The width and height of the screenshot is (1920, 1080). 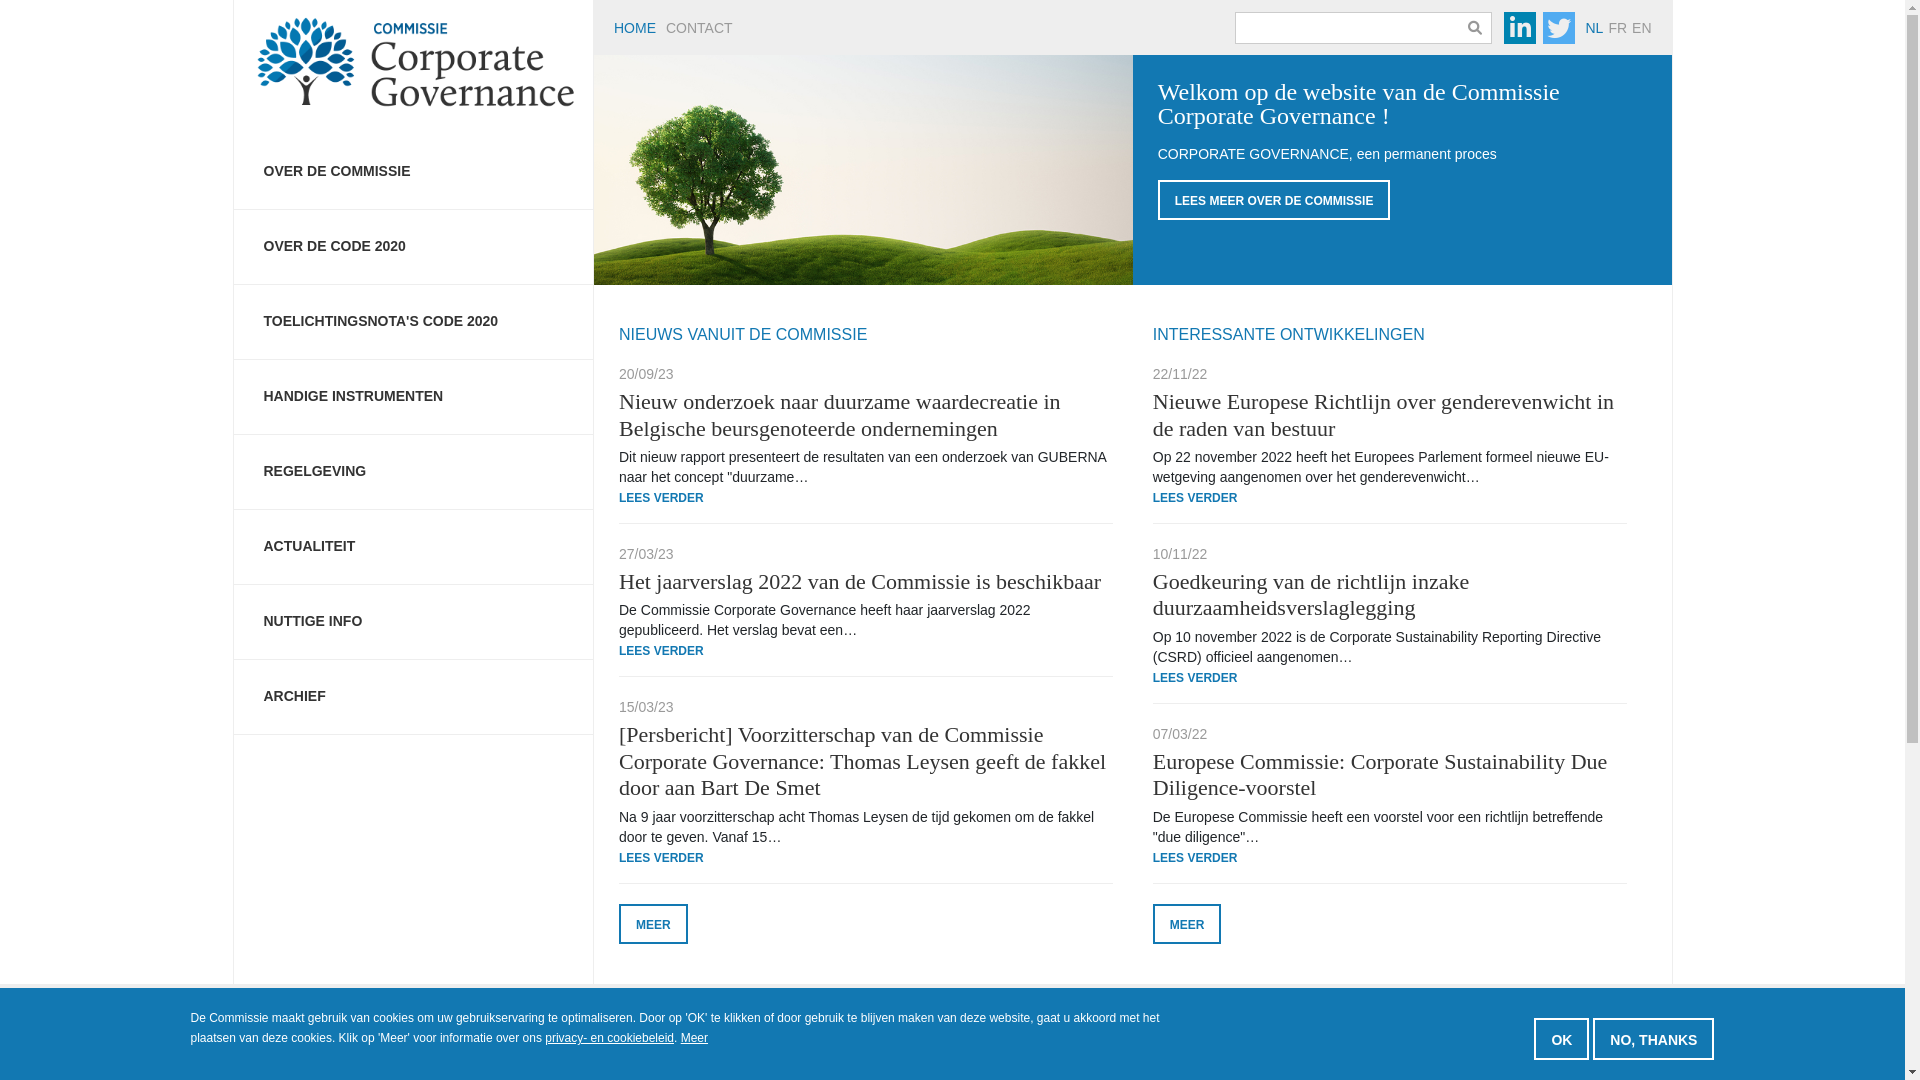 I want to click on OK, so click(x=1562, y=1038).